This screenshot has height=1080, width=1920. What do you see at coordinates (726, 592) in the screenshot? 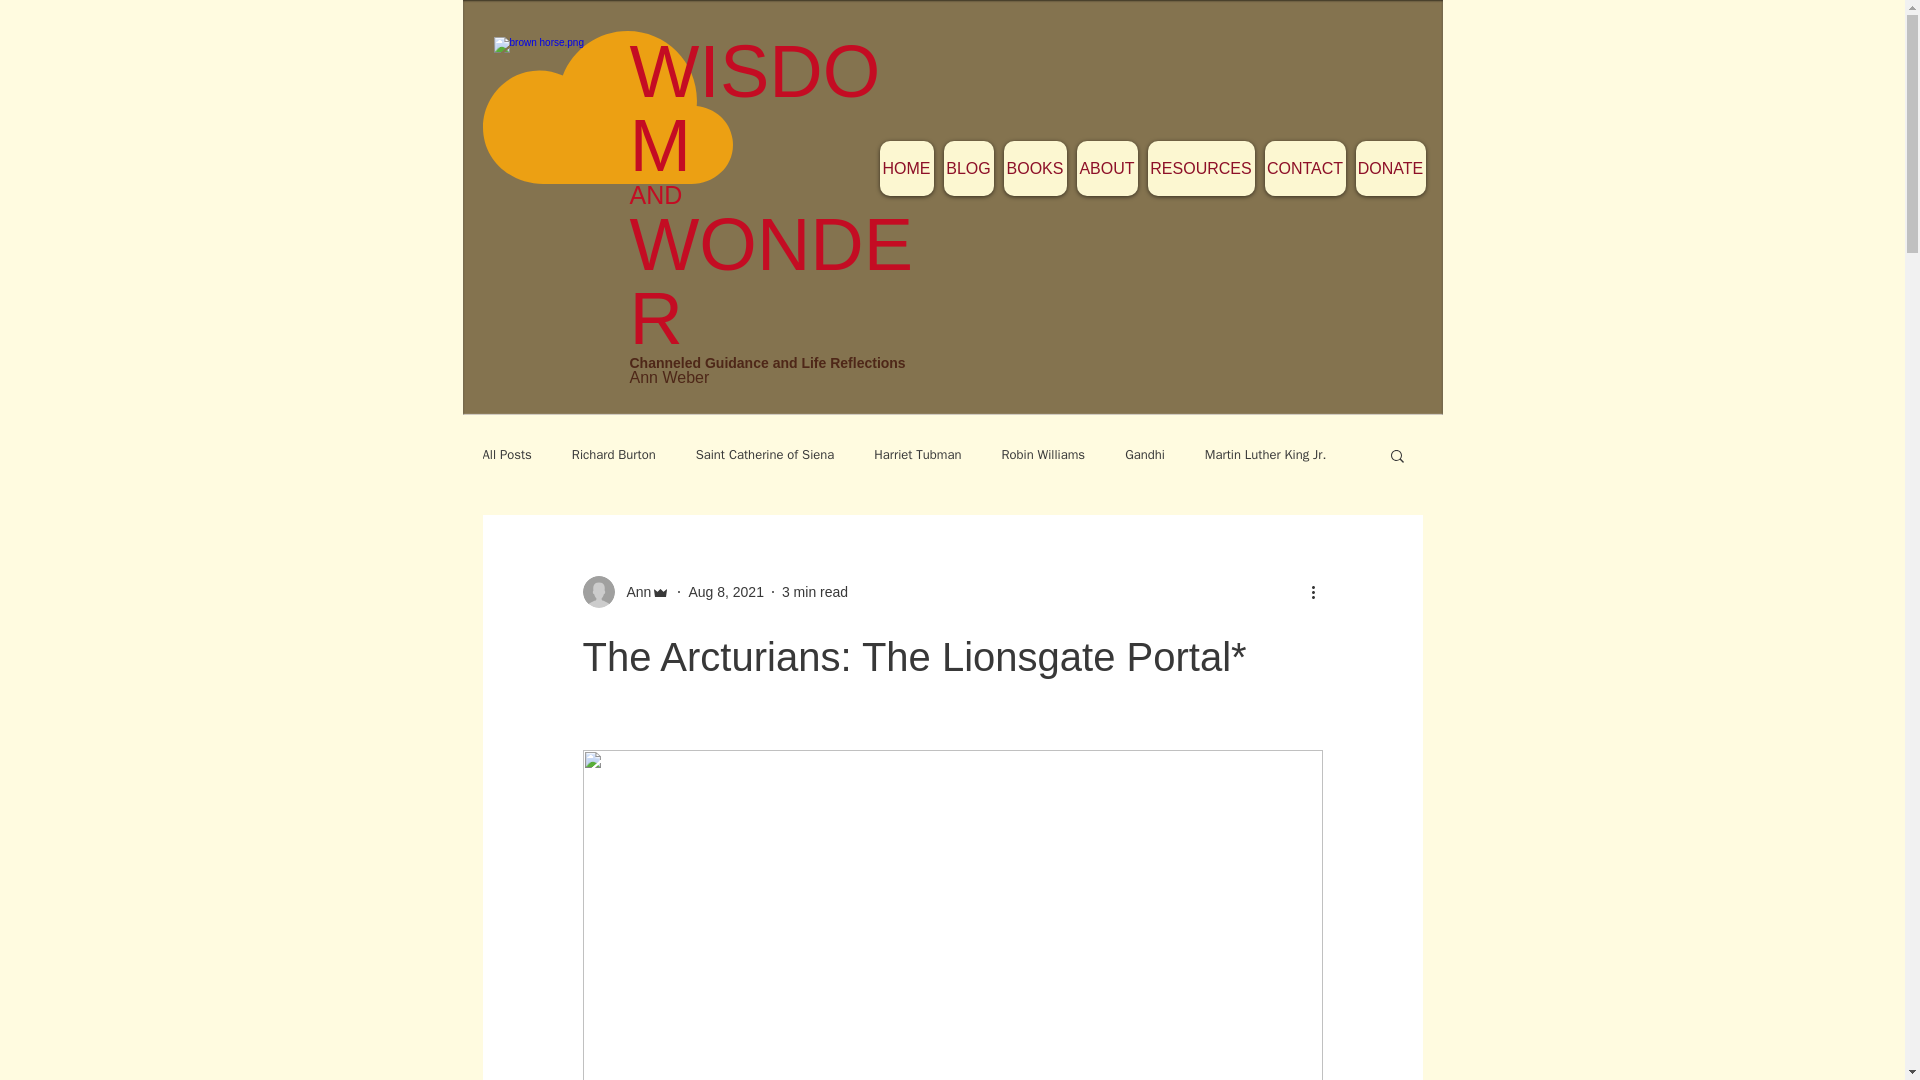
I see `Aug 8, 2021` at bounding box center [726, 592].